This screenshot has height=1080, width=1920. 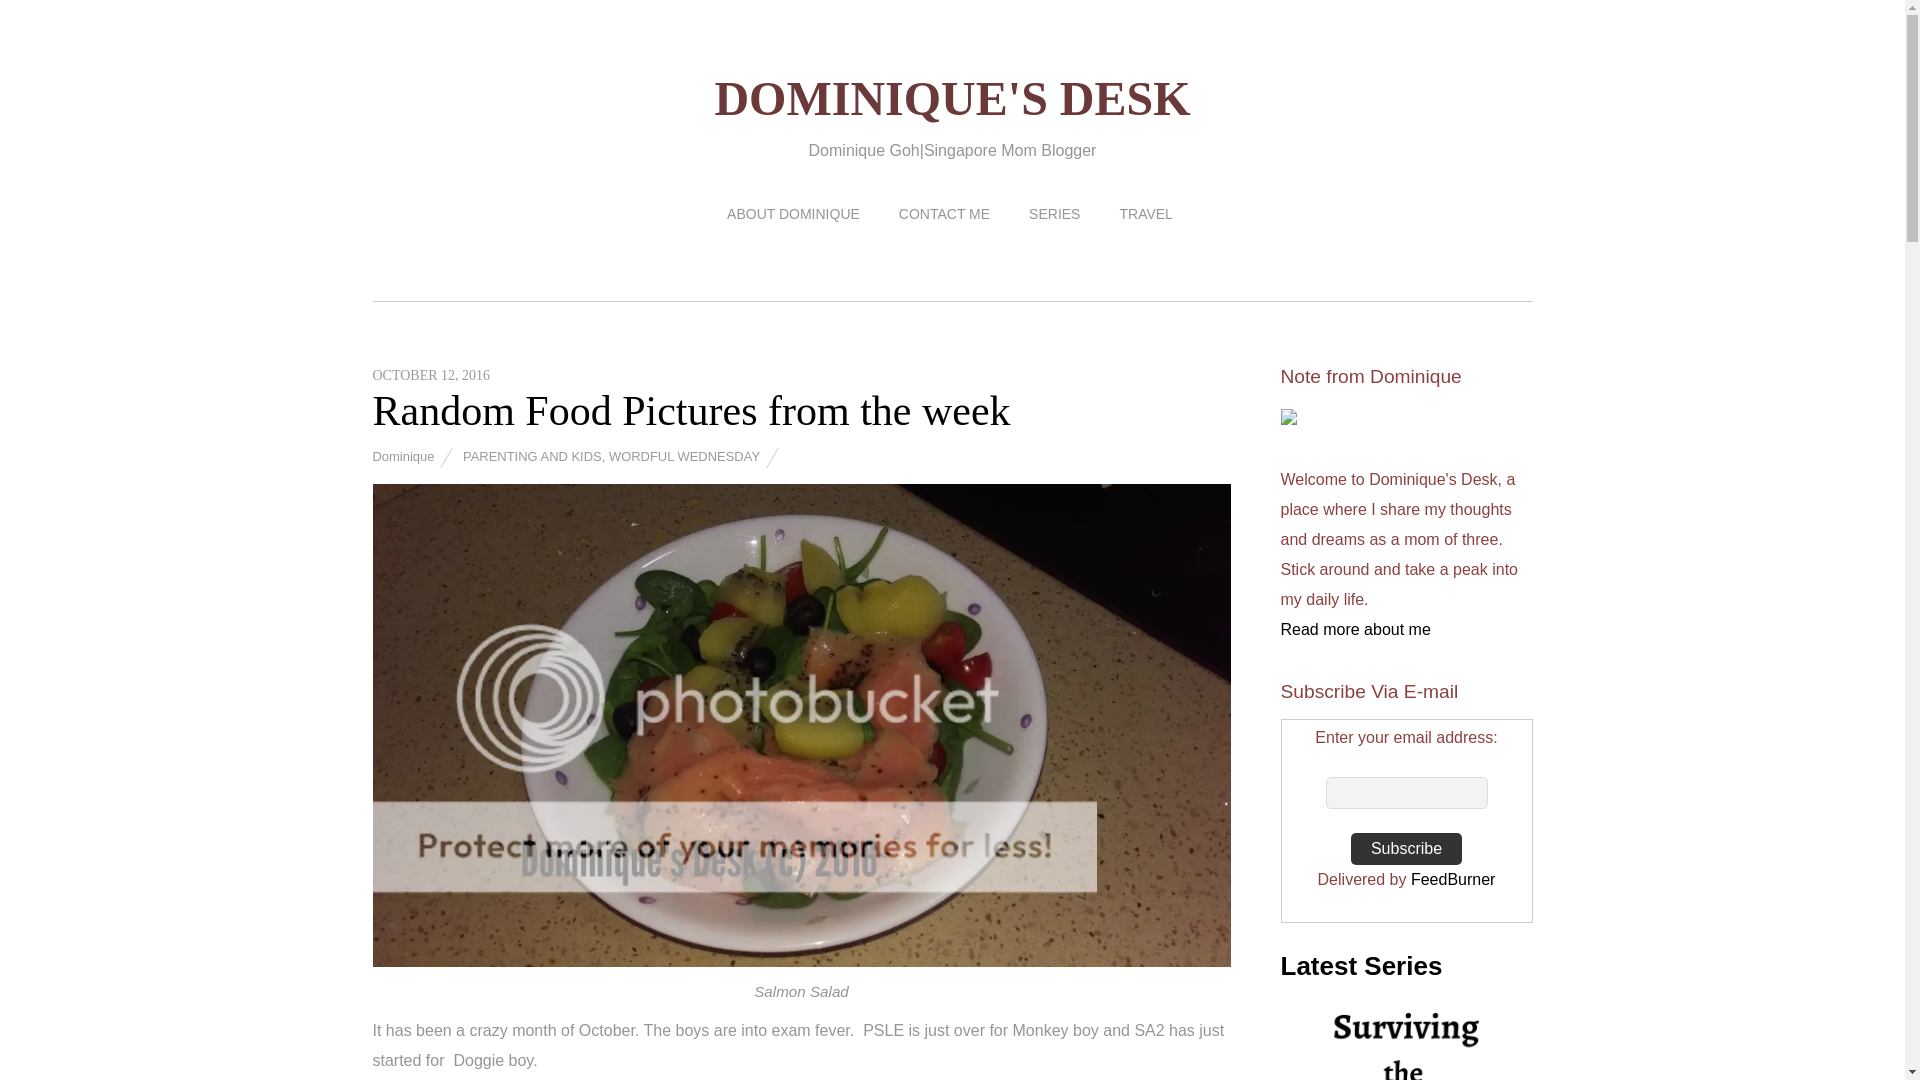 I want to click on PARENTING AND KIDS, so click(x=532, y=456).